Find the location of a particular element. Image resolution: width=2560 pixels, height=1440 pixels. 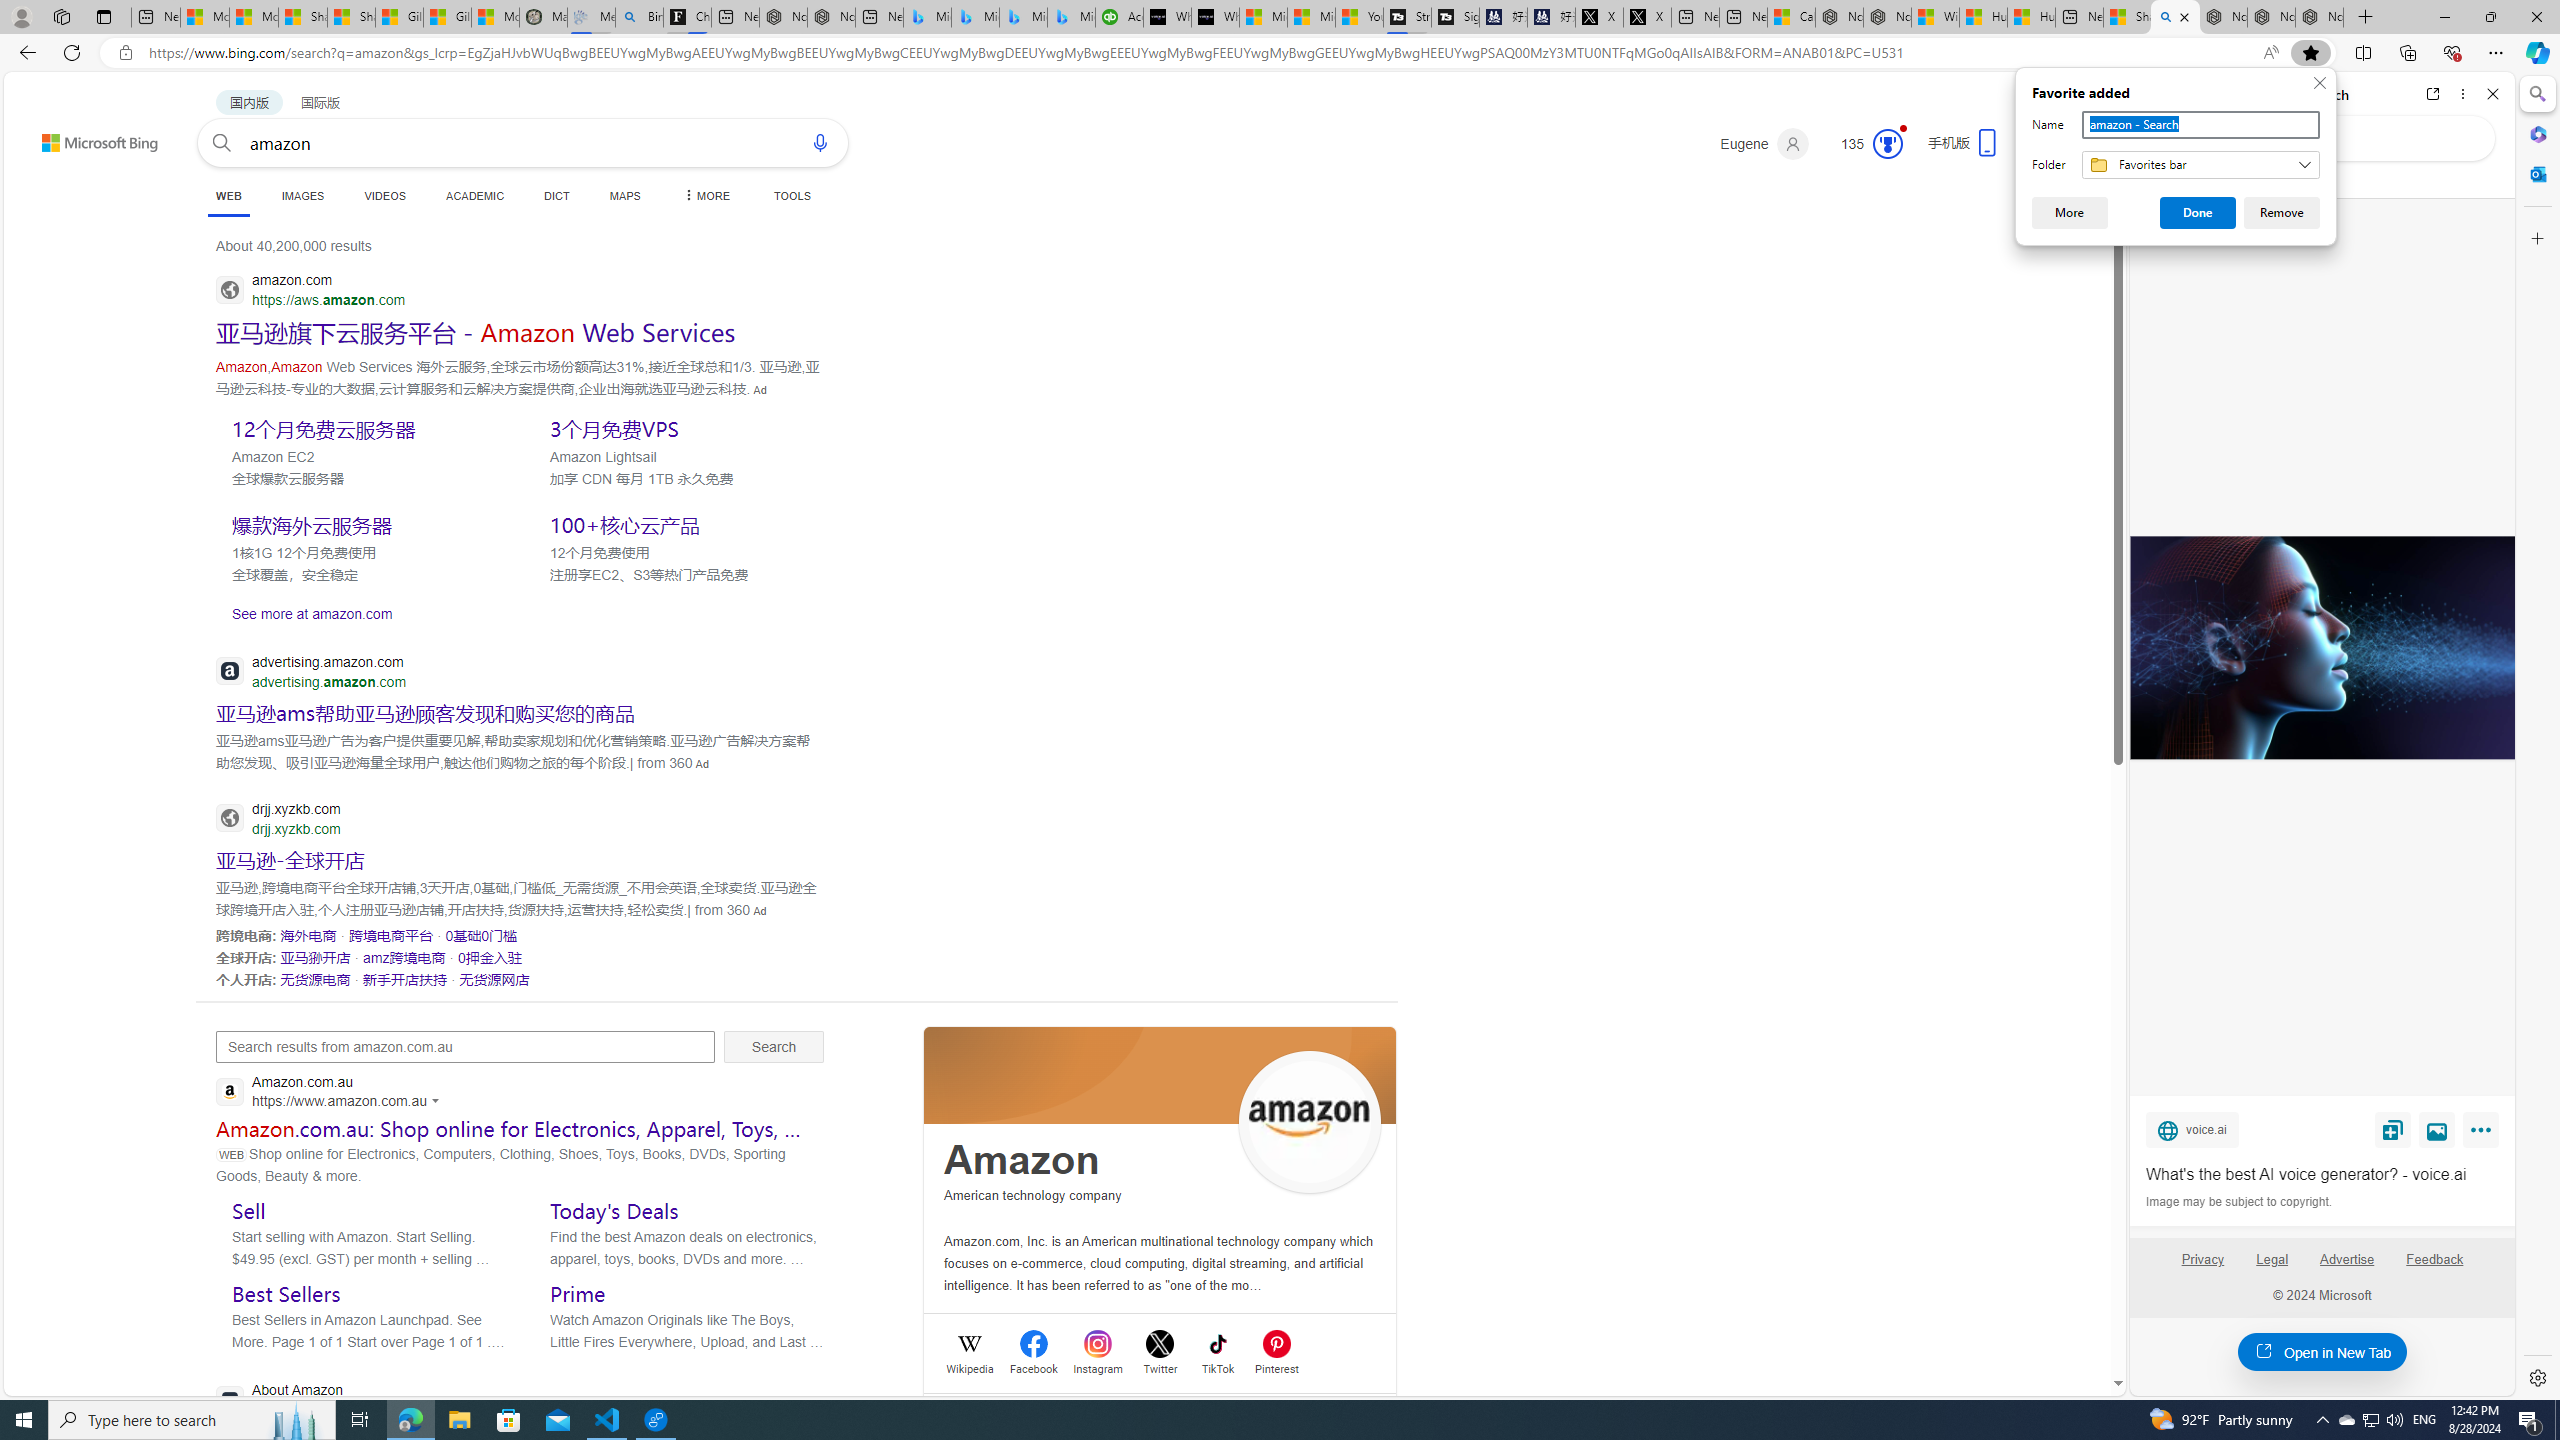

Action Center, 1 new notification is located at coordinates (2530, 1420).